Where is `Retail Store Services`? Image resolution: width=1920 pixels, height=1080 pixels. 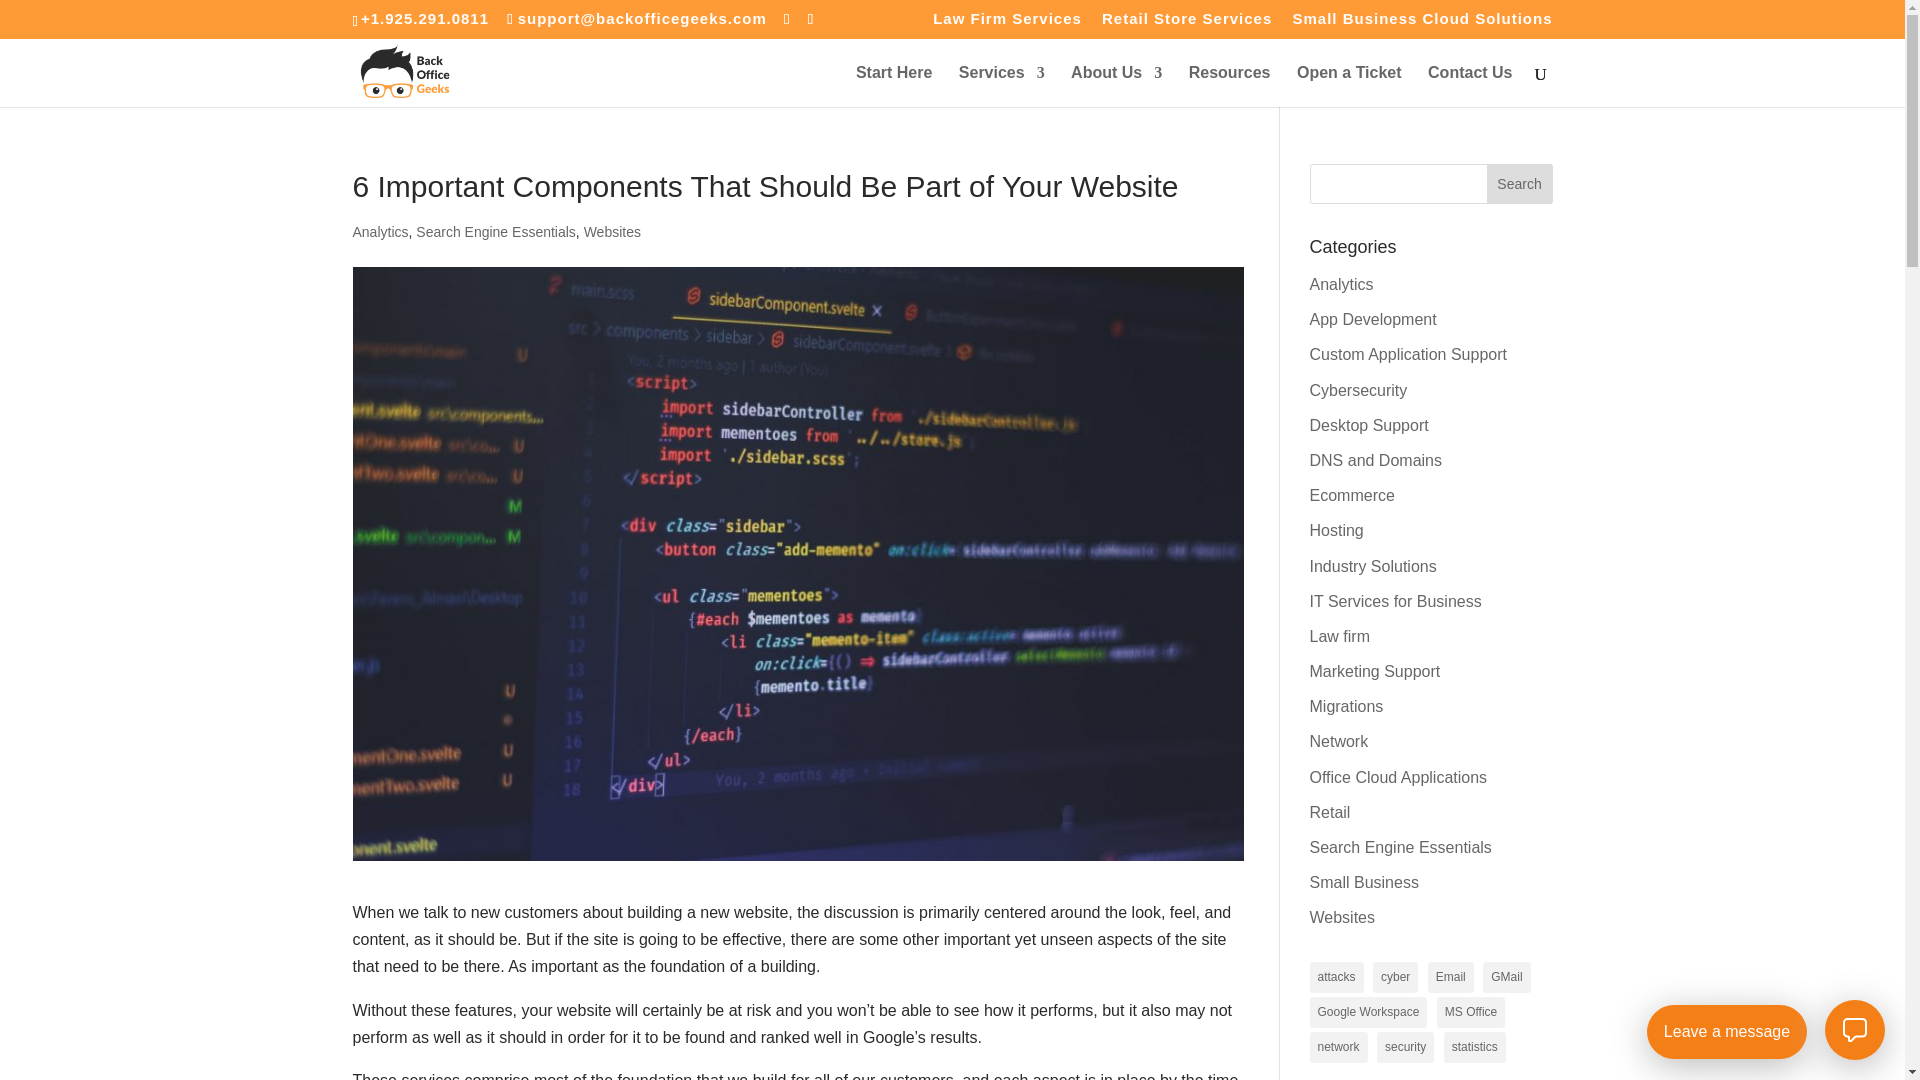
Retail Store Services is located at coordinates (1186, 23).